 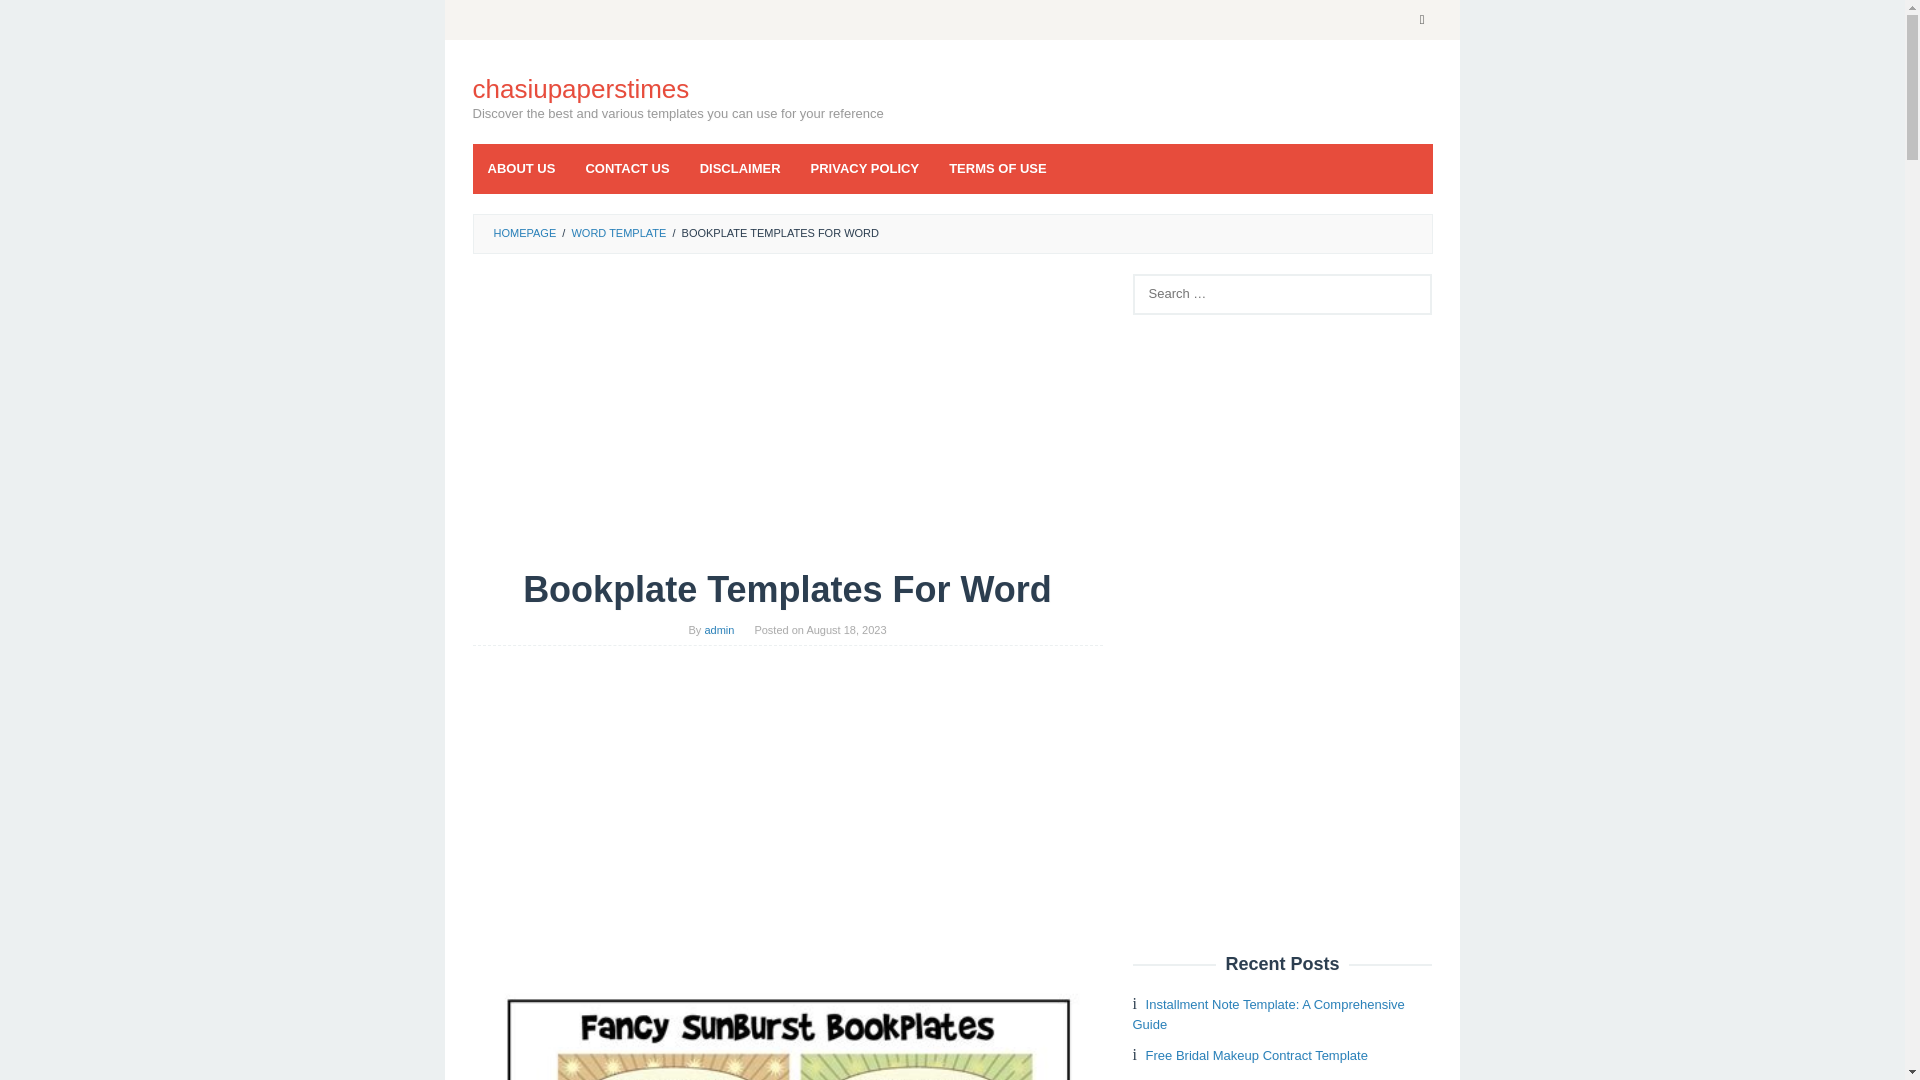 What do you see at coordinates (997, 168) in the screenshot?
I see `TERMS OF USE` at bounding box center [997, 168].